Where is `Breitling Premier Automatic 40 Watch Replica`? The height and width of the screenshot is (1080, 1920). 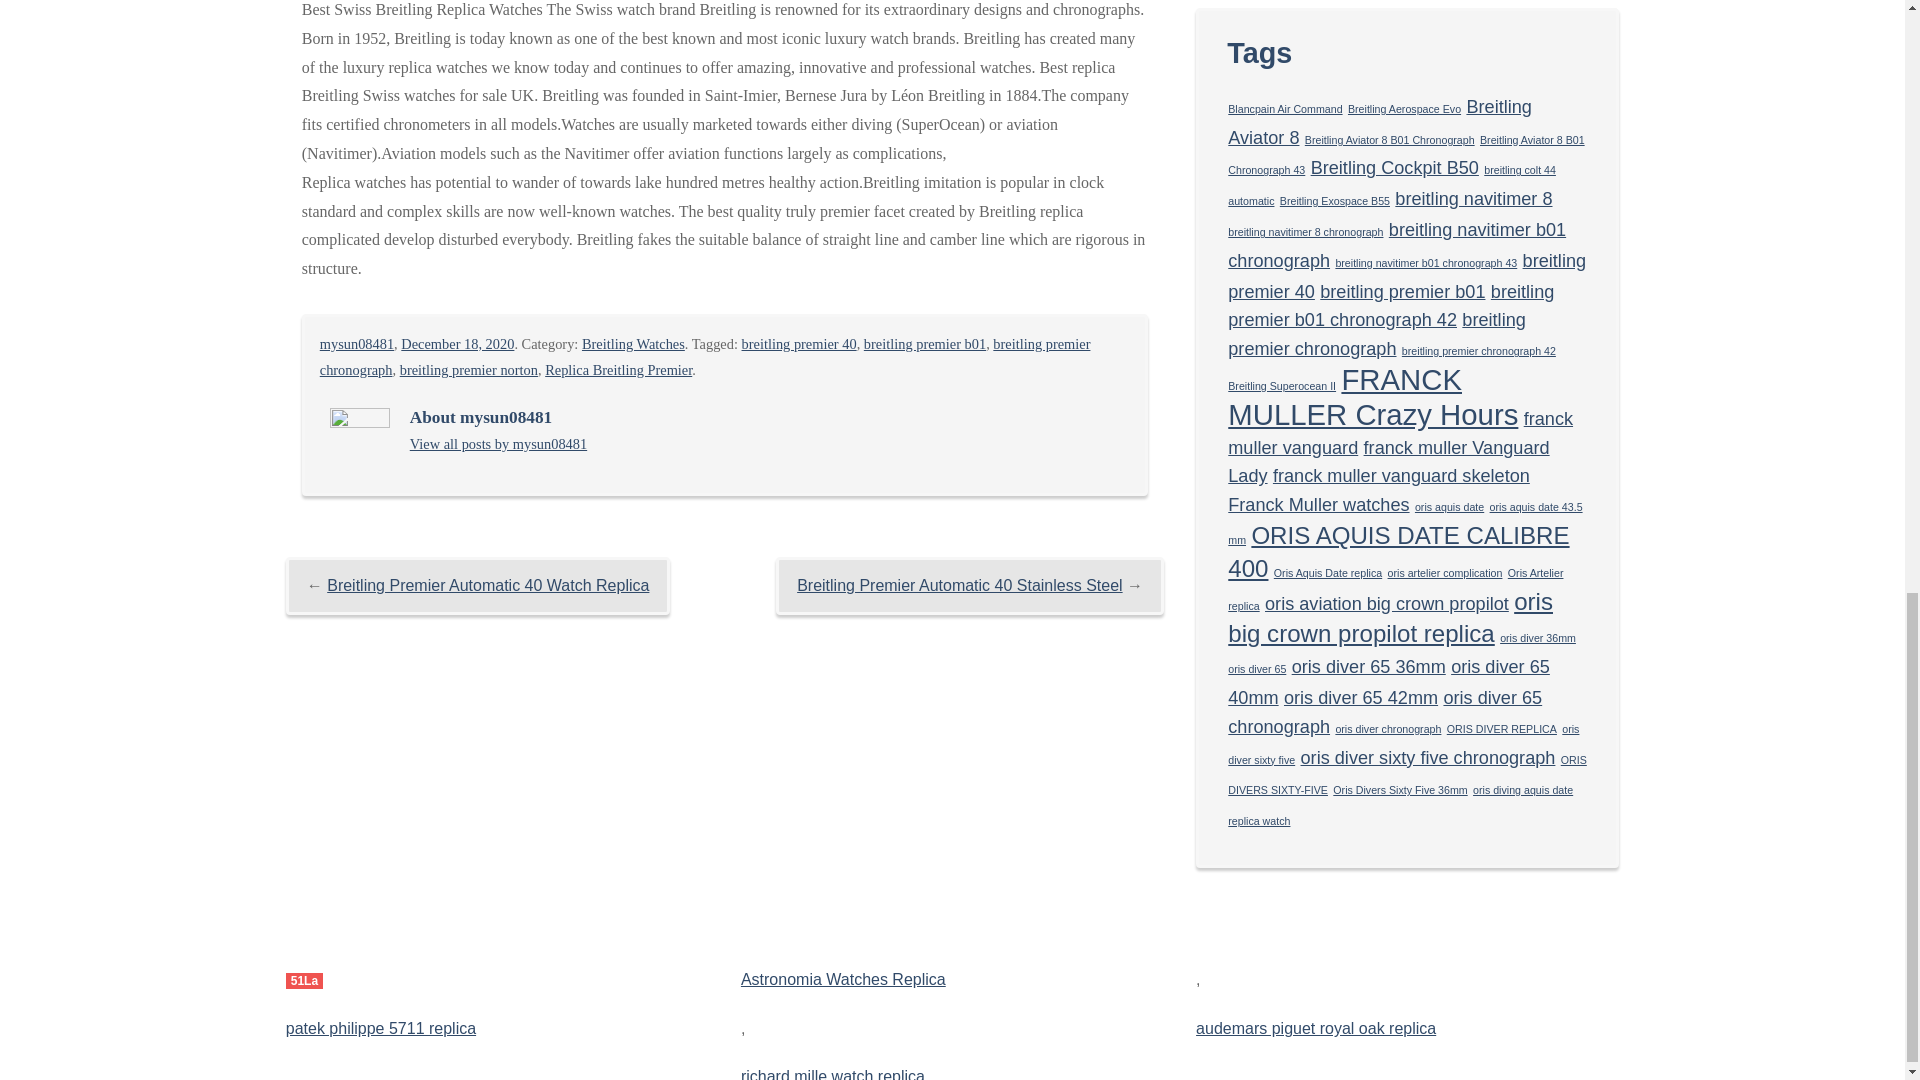 Breitling Premier Automatic 40 Watch Replica is located at coordinates (487, 585).